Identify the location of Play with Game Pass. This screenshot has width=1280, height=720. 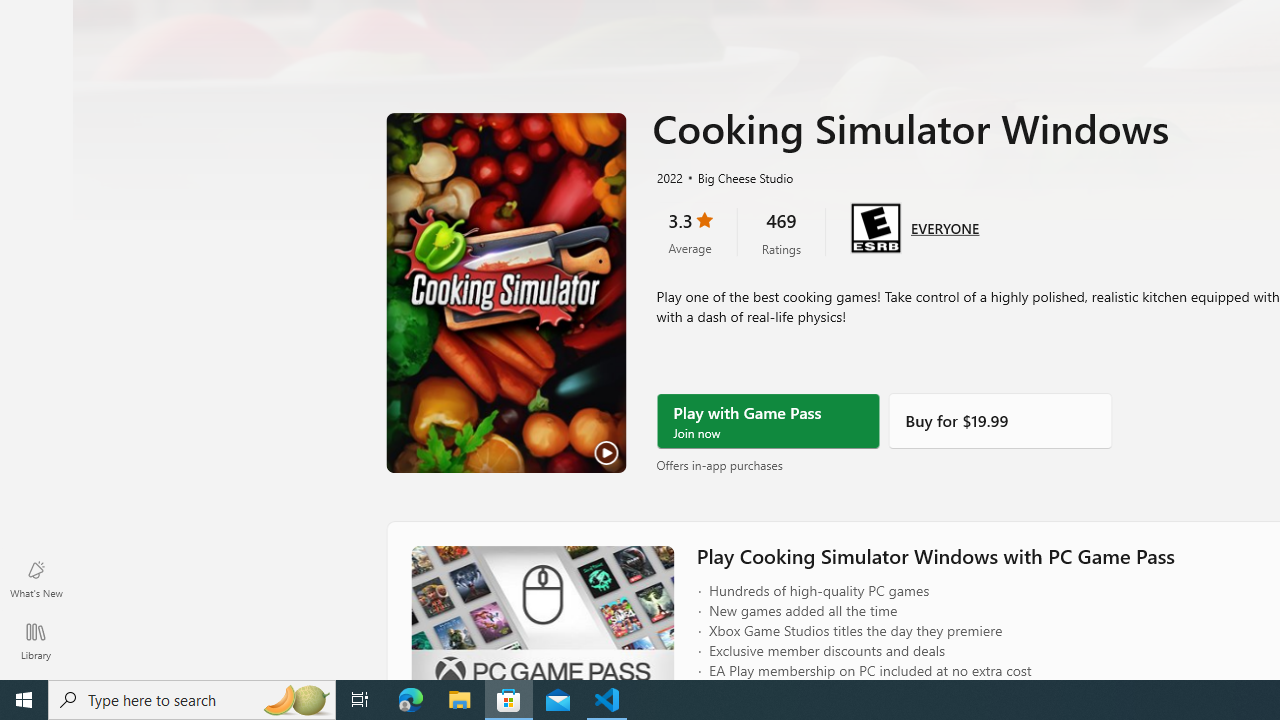
(768, 421).